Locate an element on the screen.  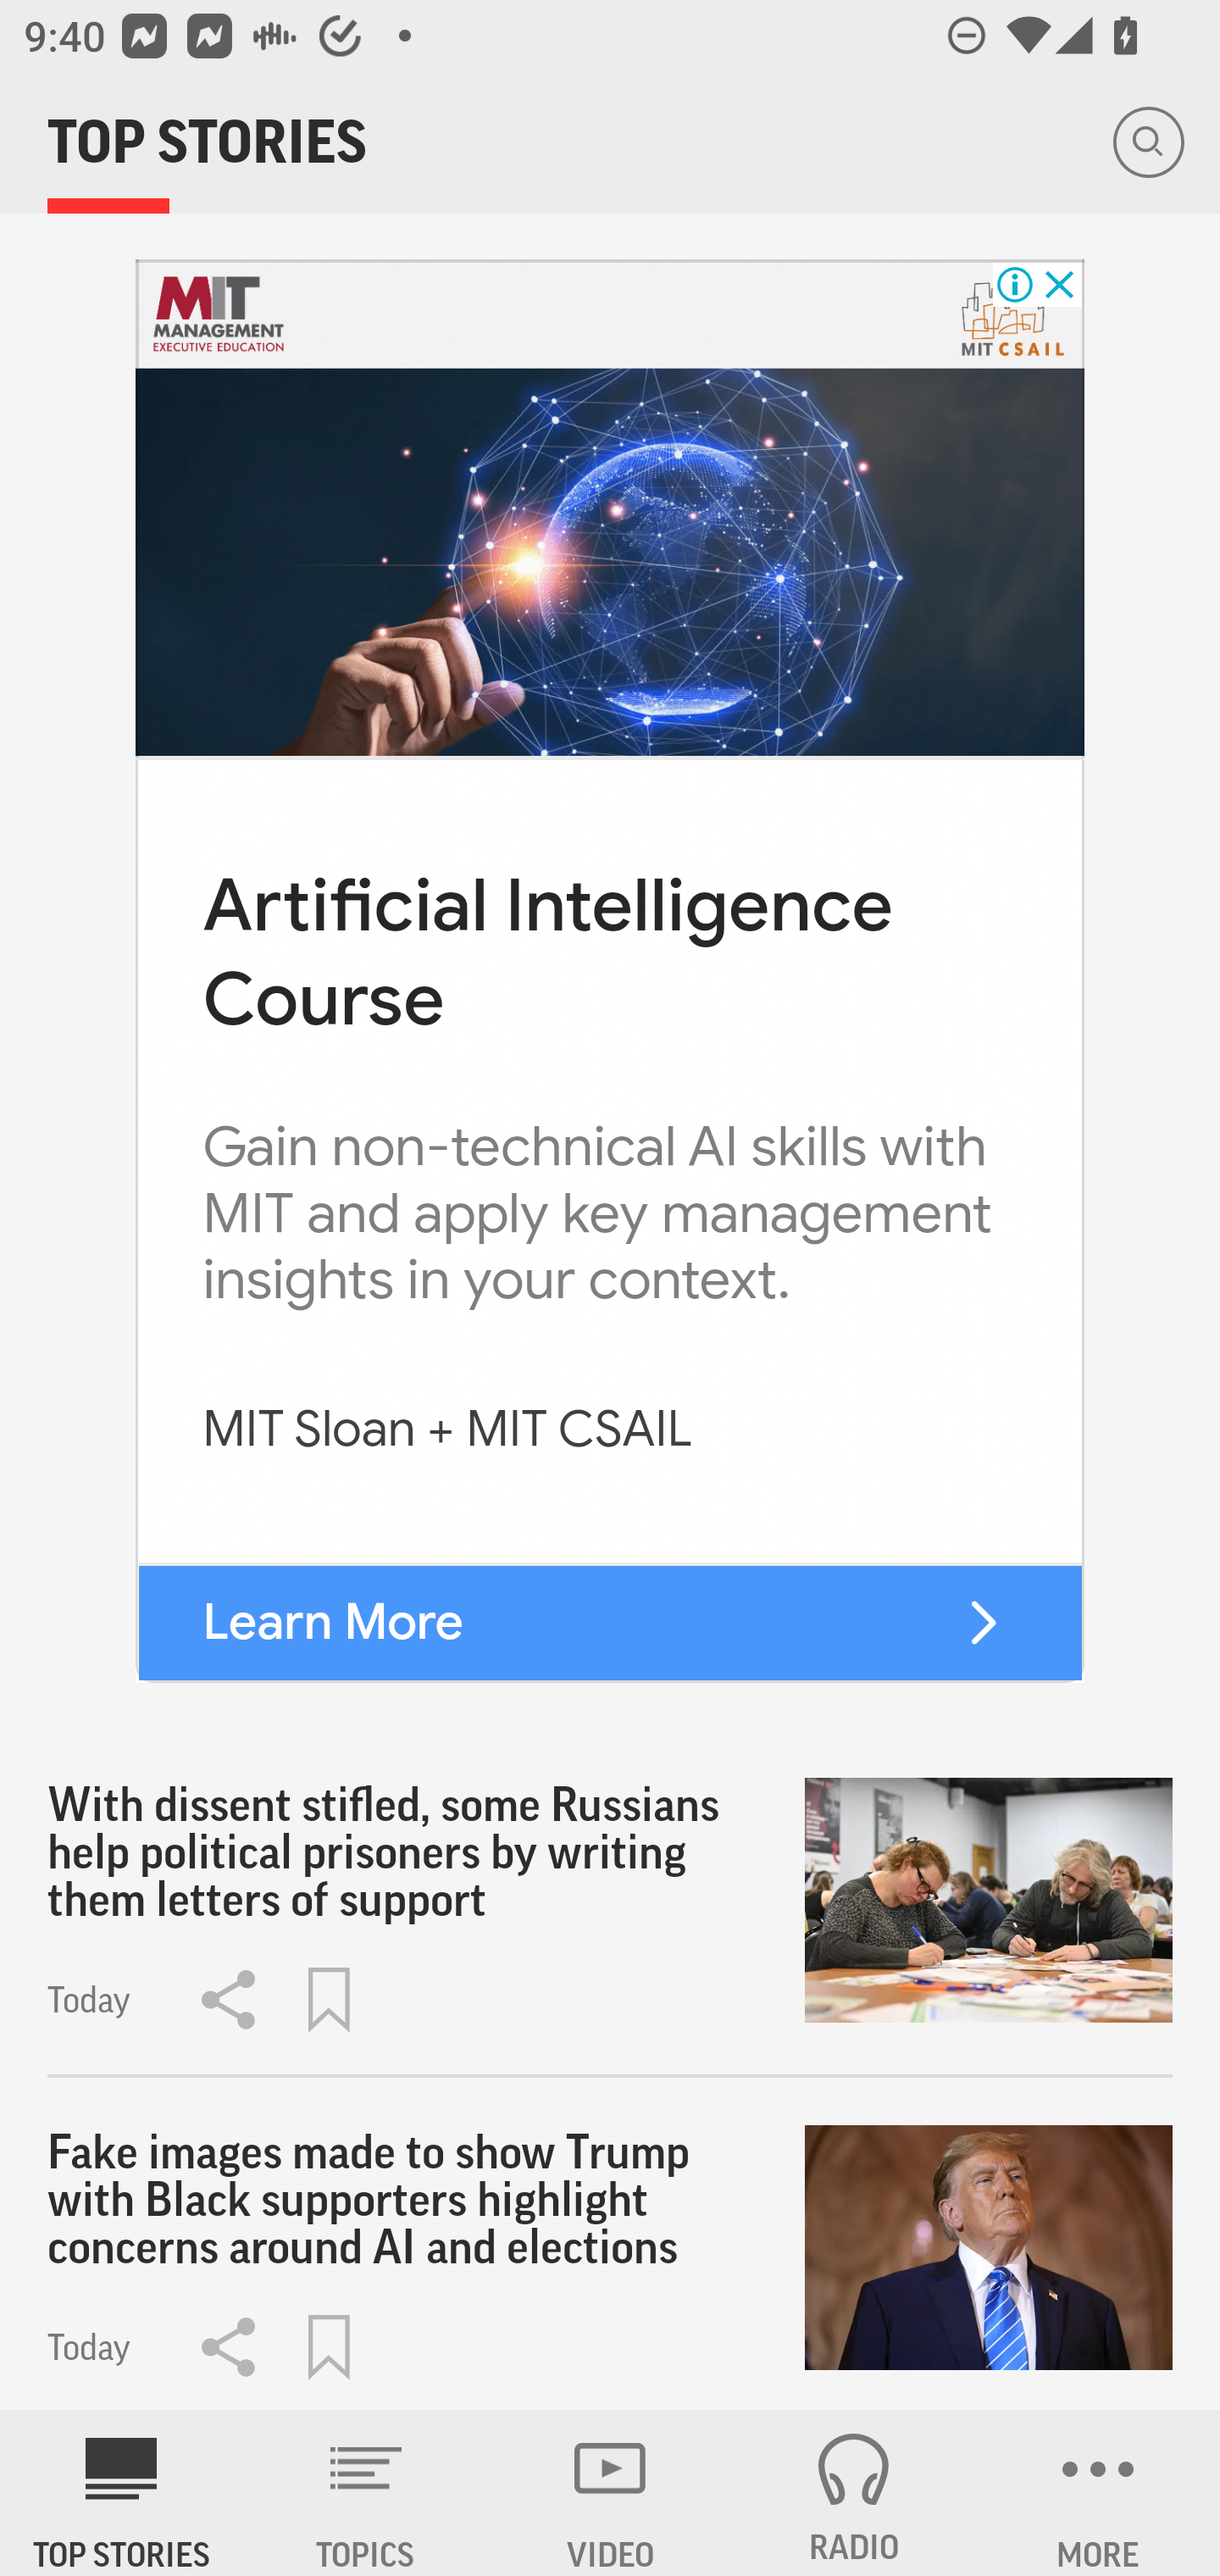
TOPICS is located at coordinates (366, 2493).